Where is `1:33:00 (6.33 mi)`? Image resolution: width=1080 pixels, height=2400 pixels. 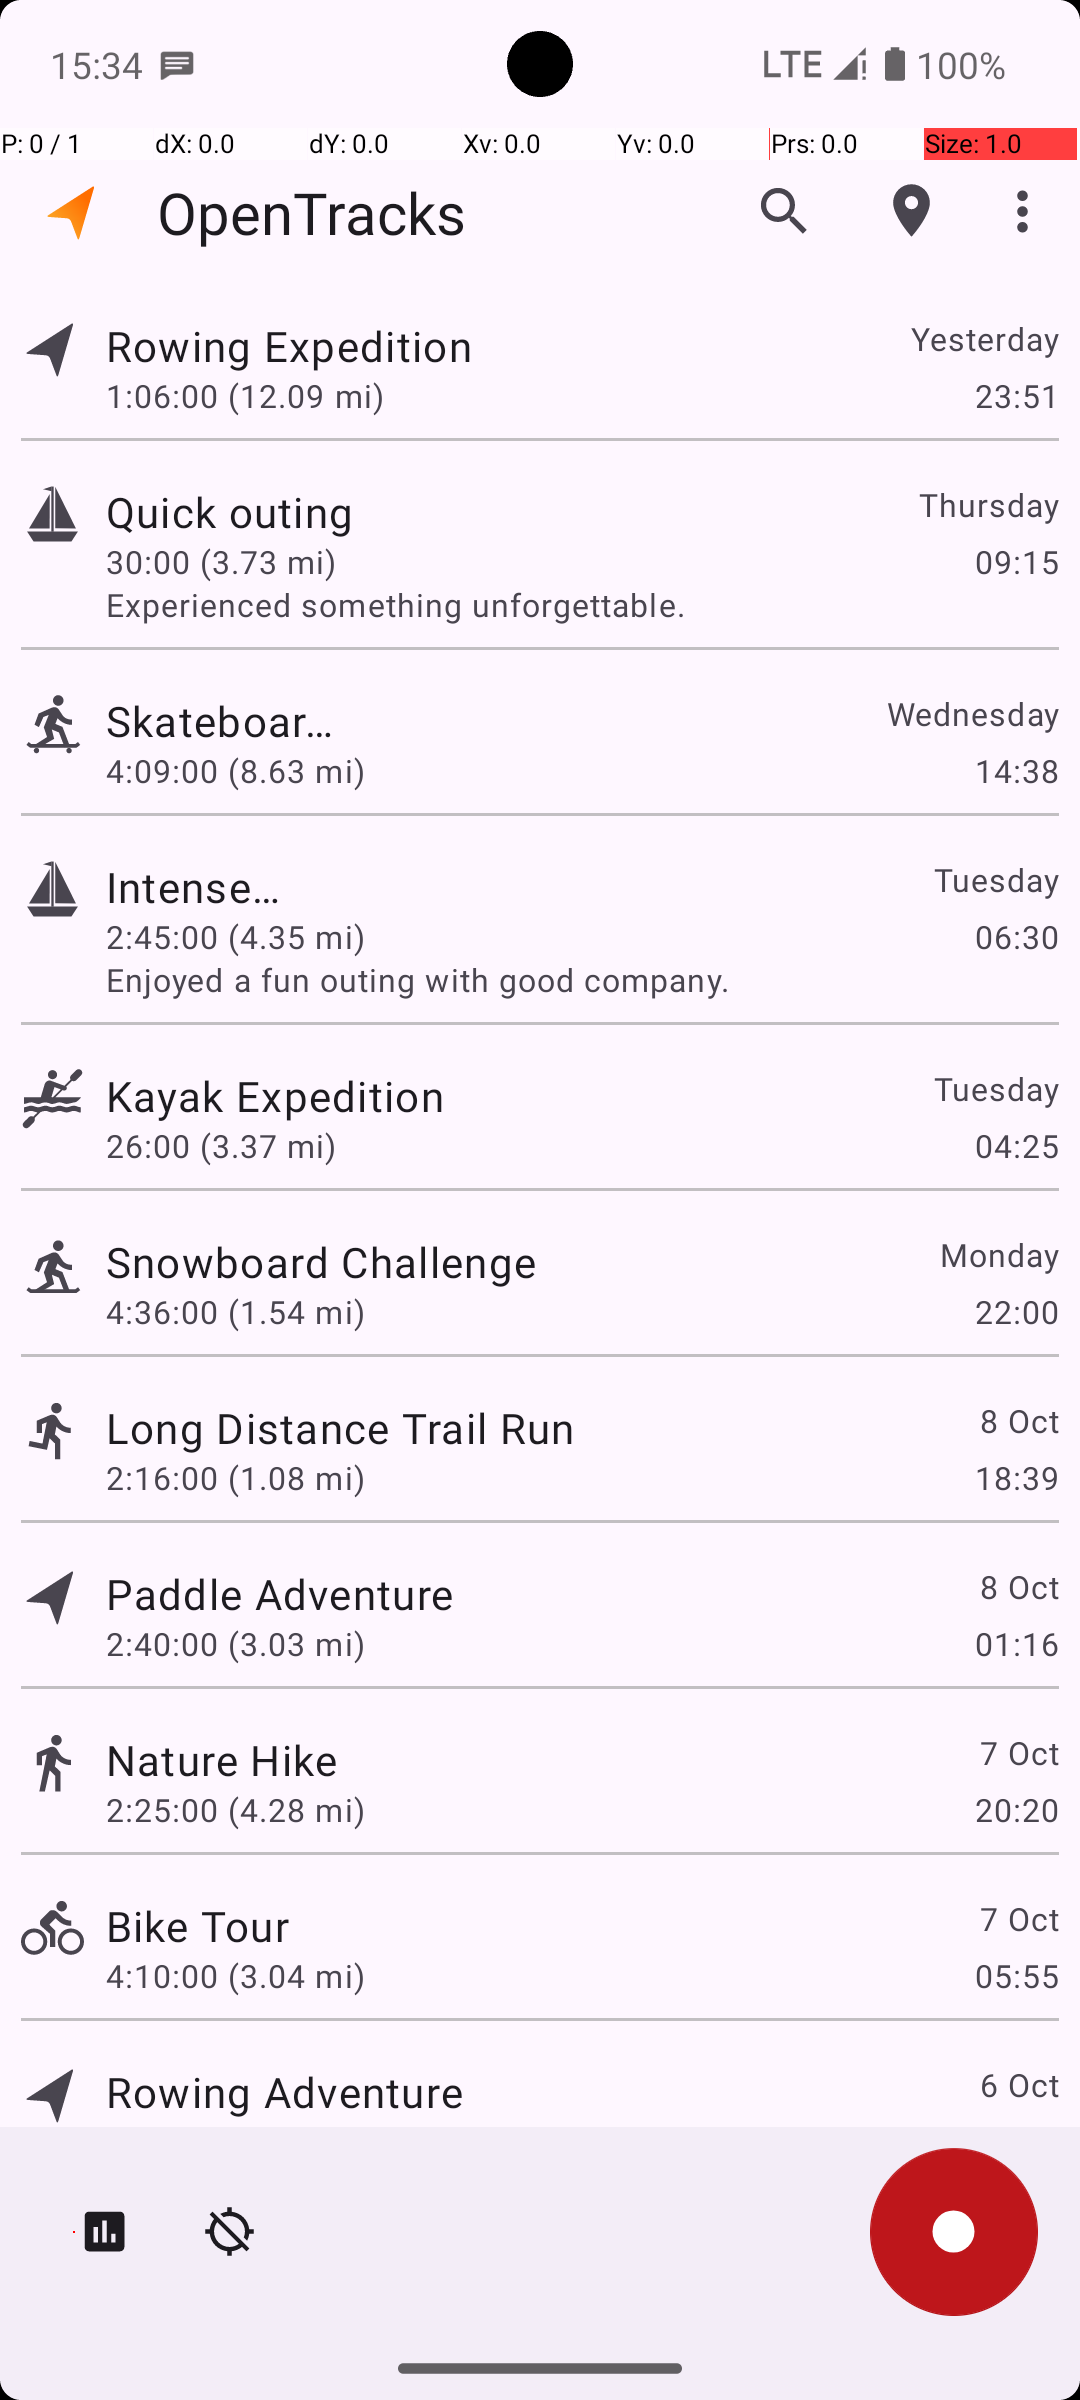 1:33:00 (6.33 mi) is located at coordinates (236, 2142).